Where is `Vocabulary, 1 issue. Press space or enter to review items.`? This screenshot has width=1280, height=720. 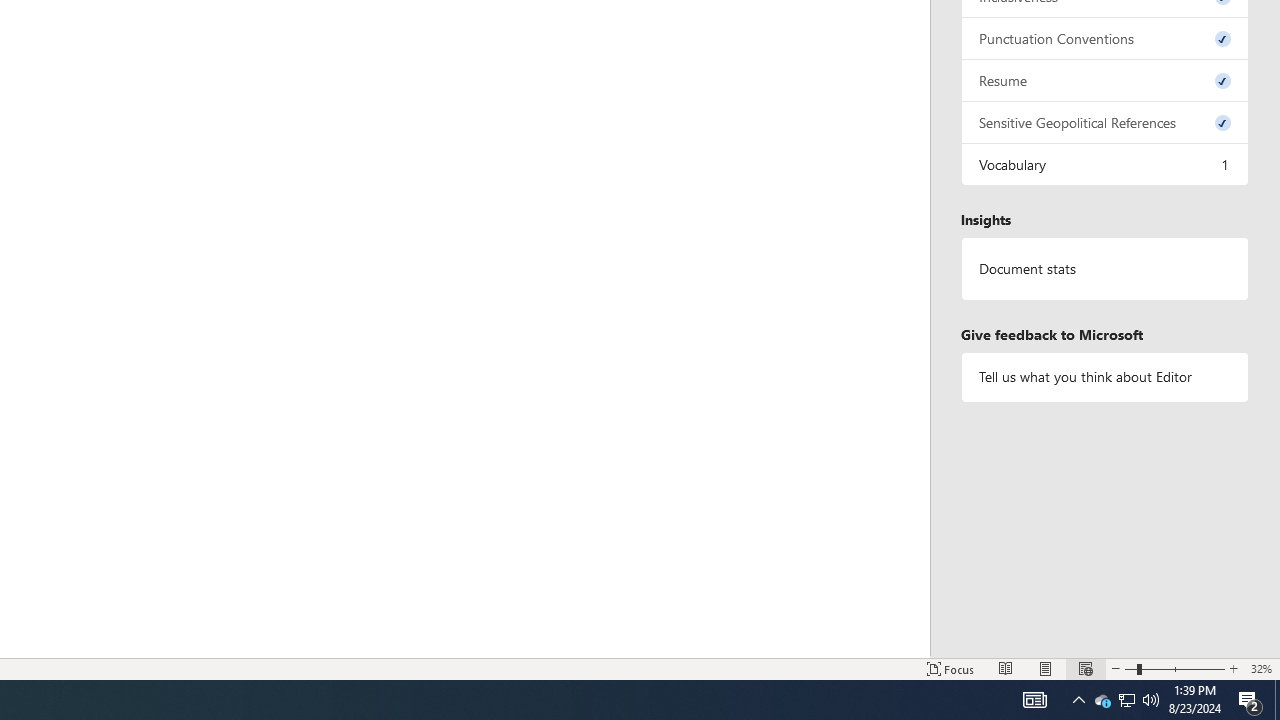 Vocabulary, 1 issue. Press space or enter to review items. is located at coordinates (1105, 164).